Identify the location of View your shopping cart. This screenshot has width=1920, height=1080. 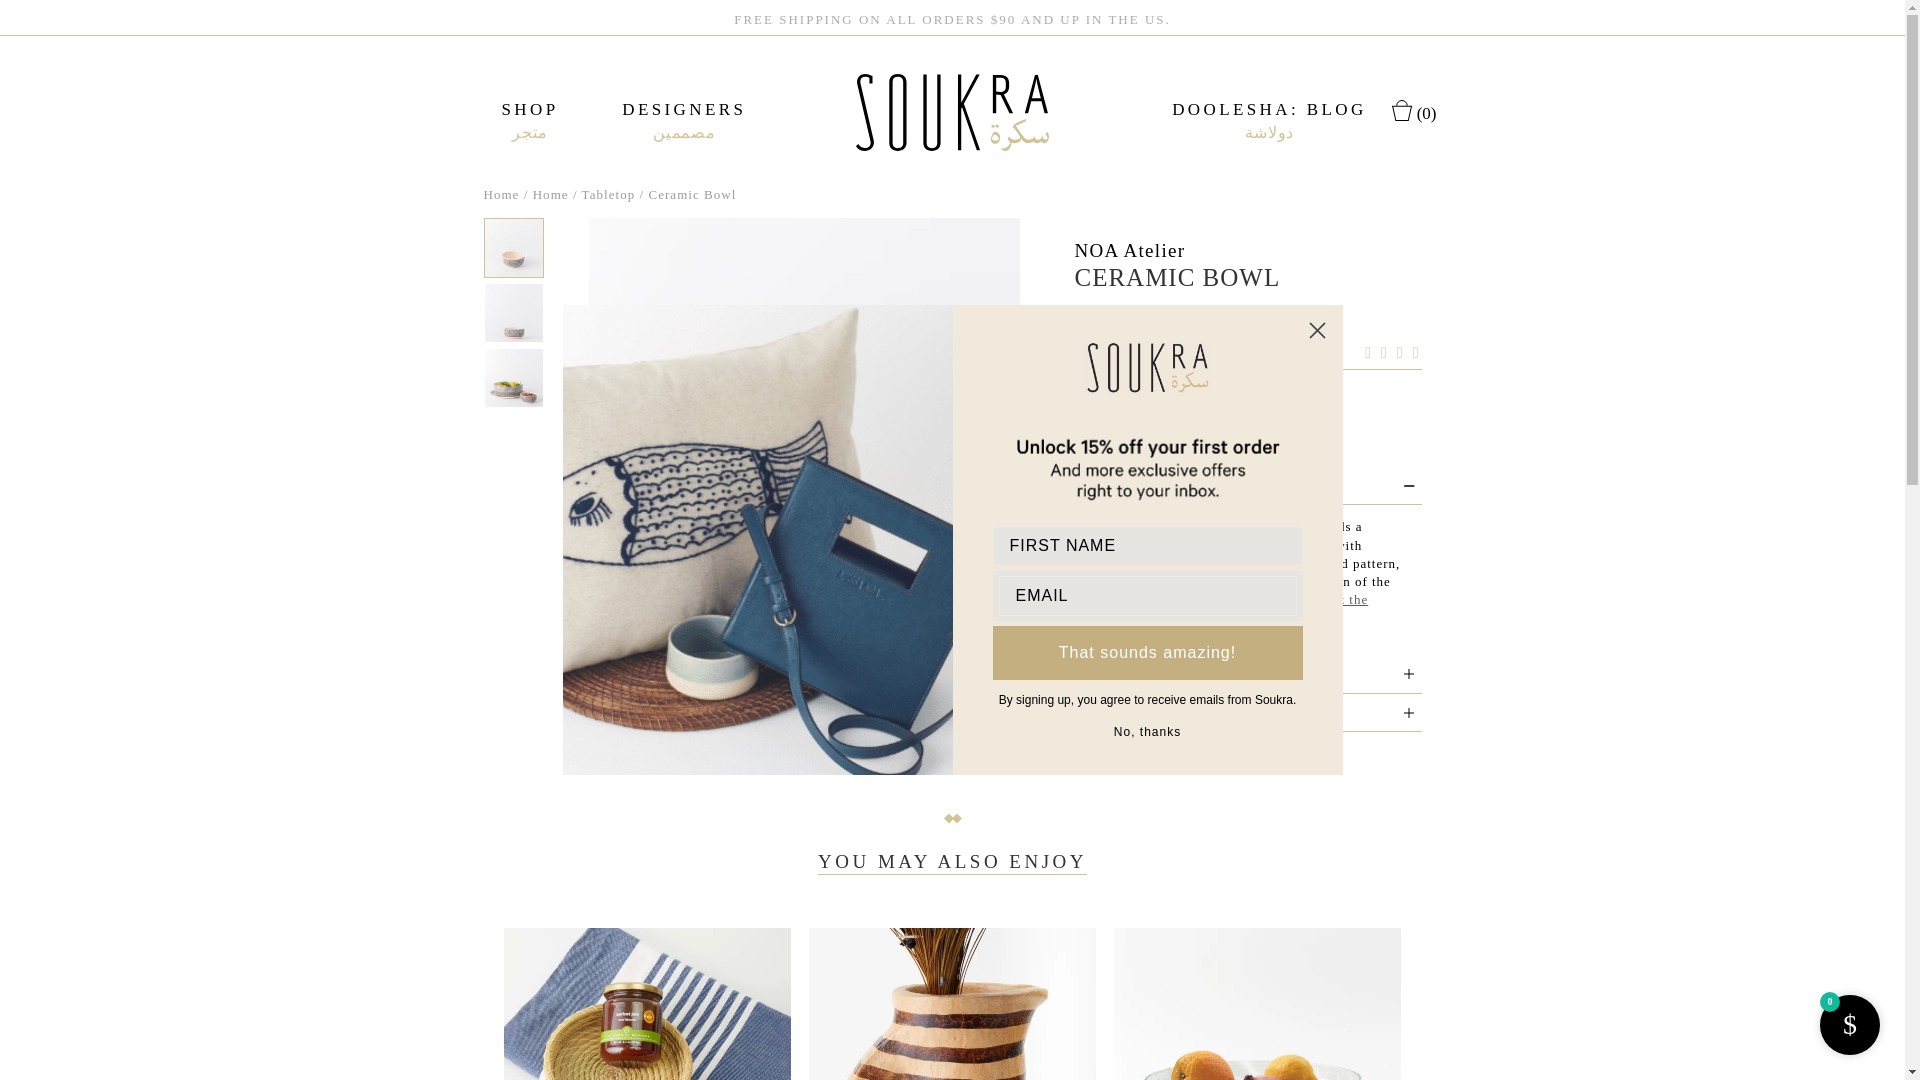
(1414, 109).